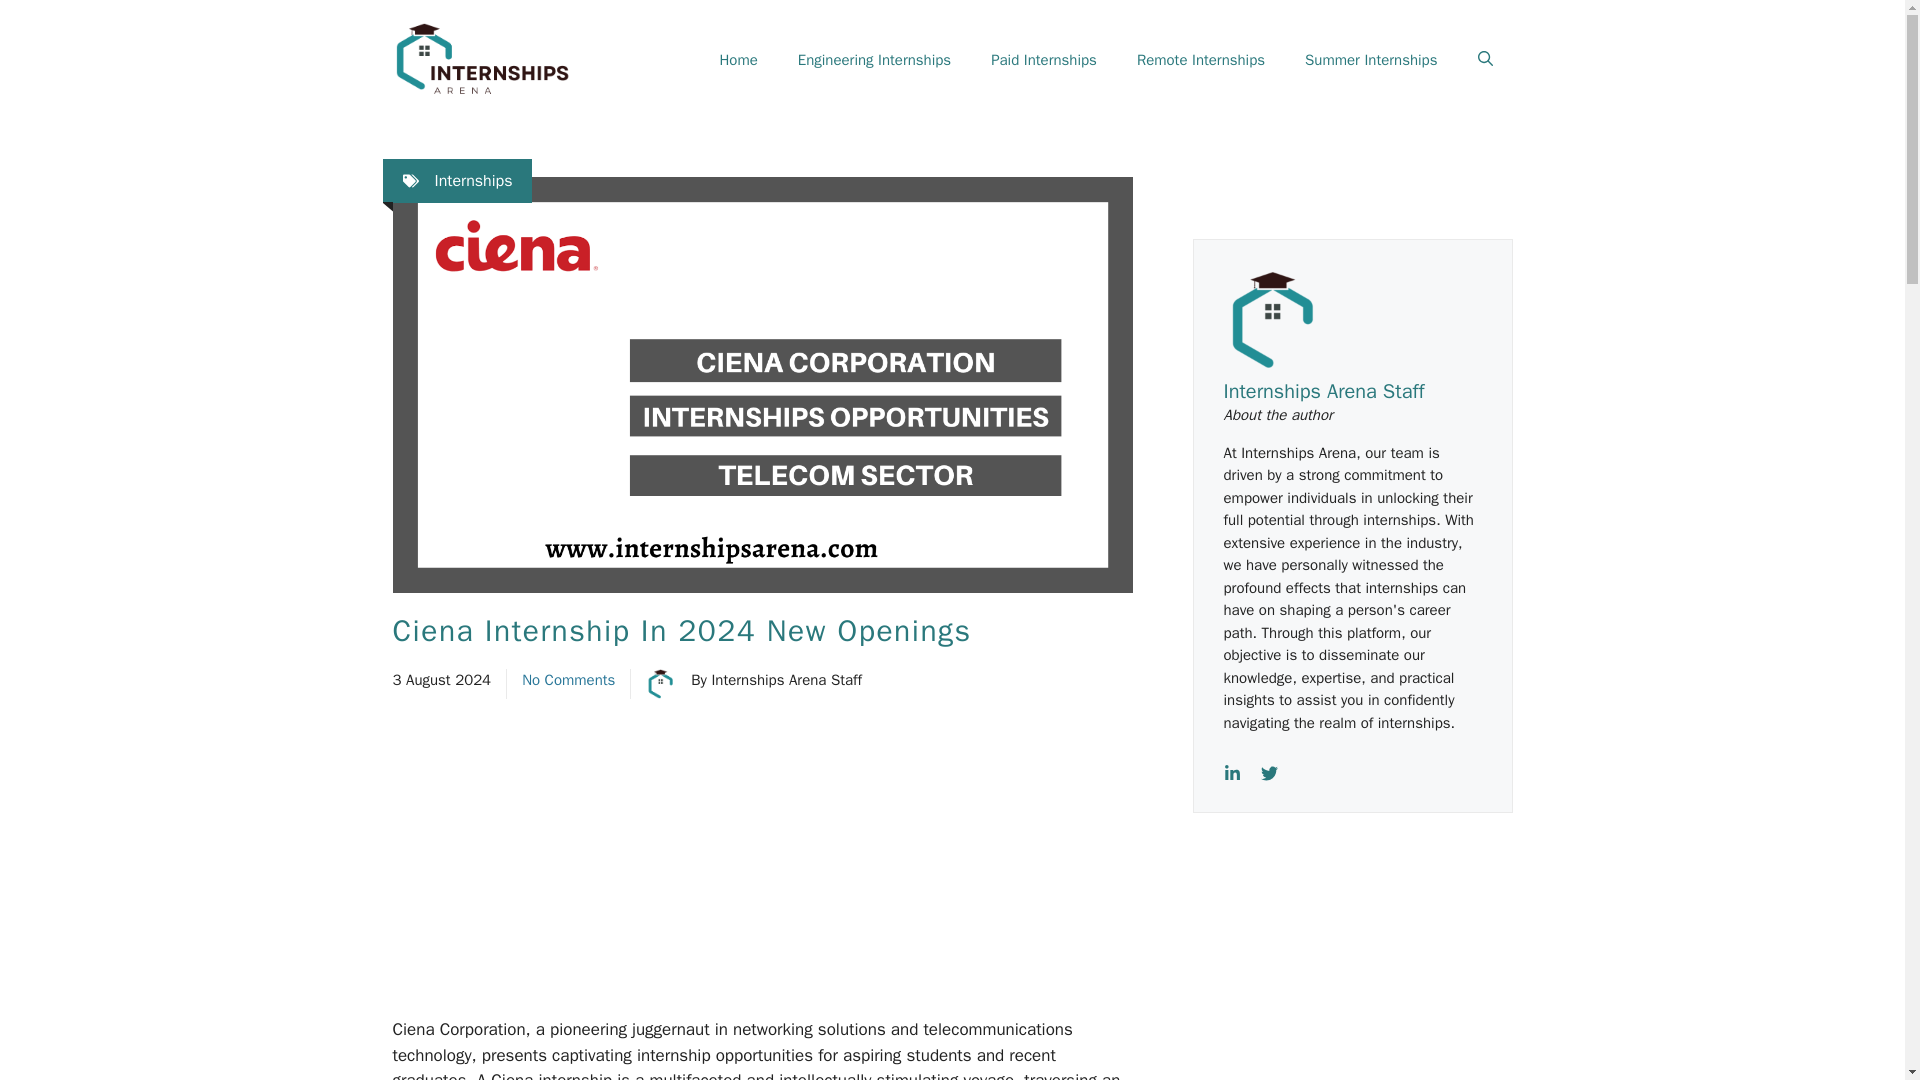  What do you see at coordinates (472, 180) in the screenshot?
I see `Internships` at bounding box center [472, 180].